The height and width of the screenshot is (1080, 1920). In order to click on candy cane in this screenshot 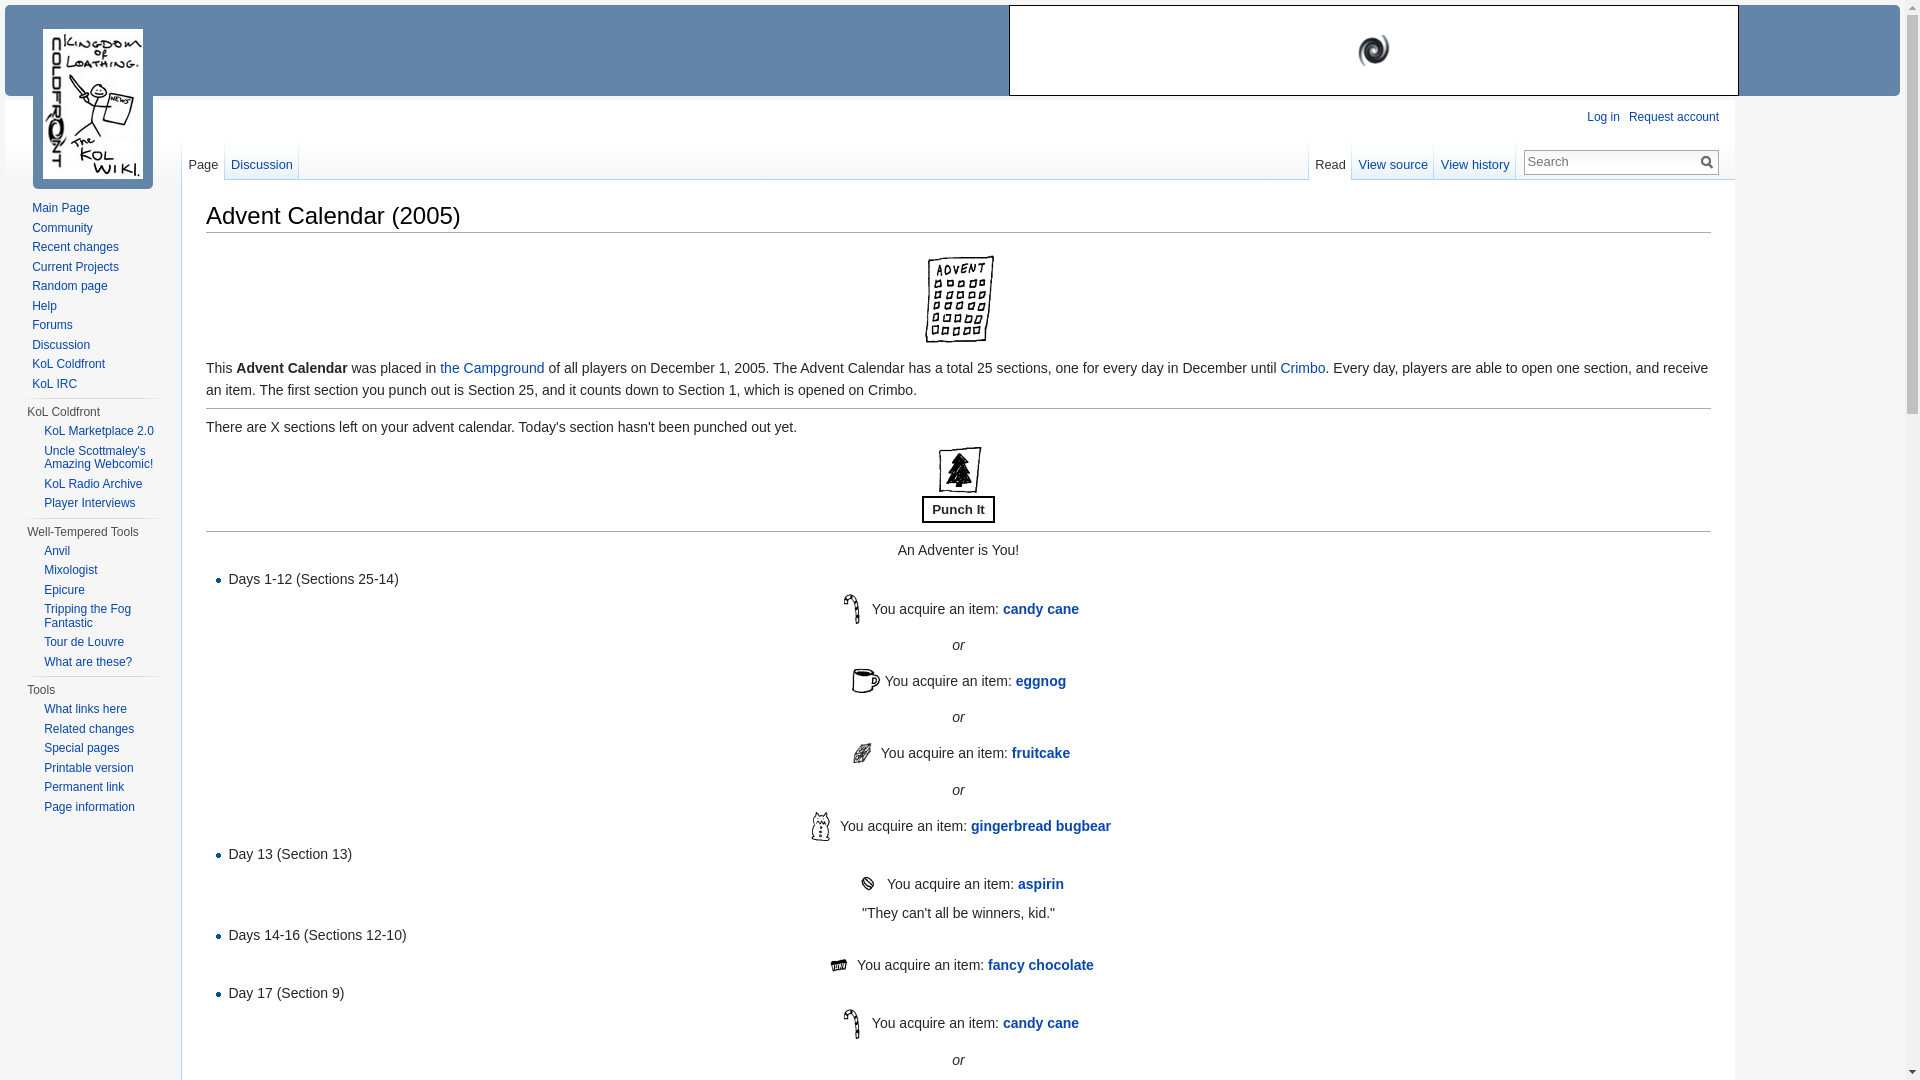, I will do `click(1040, 608)`.